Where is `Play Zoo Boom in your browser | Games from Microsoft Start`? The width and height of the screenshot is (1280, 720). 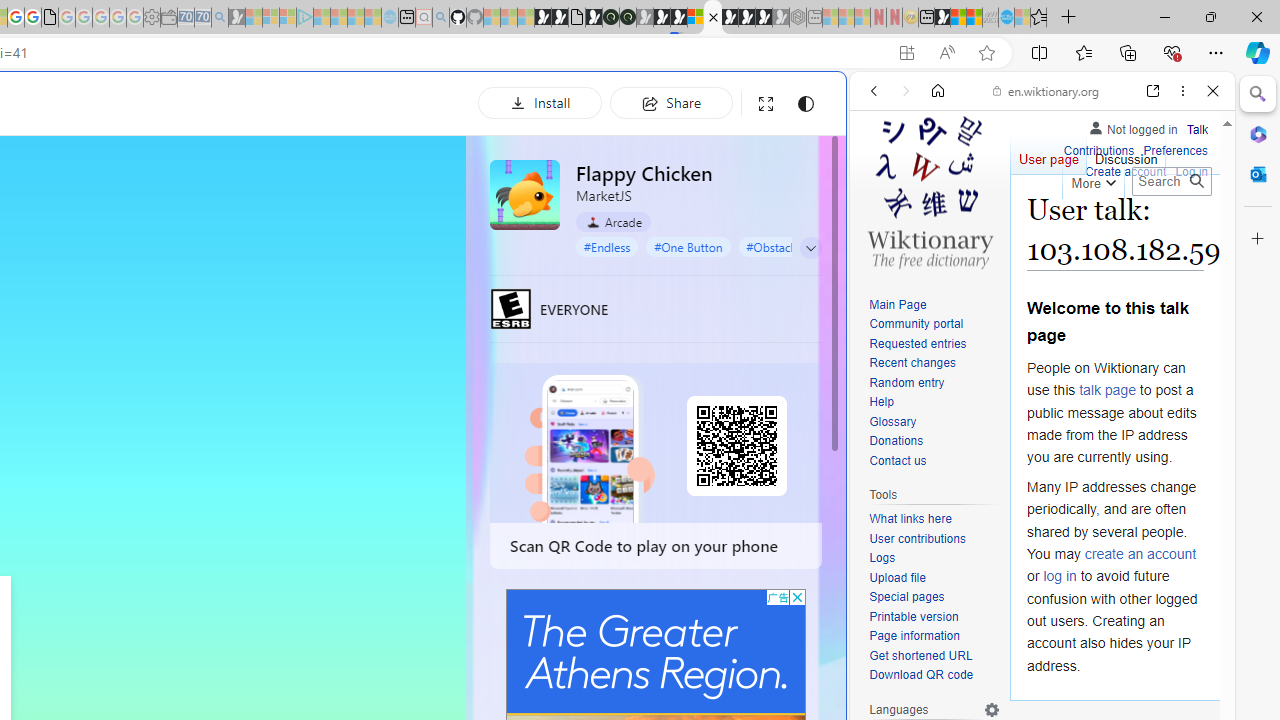 Play Zoo Boom in your browser | Games from Microsoft Start is located at coordinates (560, 18).